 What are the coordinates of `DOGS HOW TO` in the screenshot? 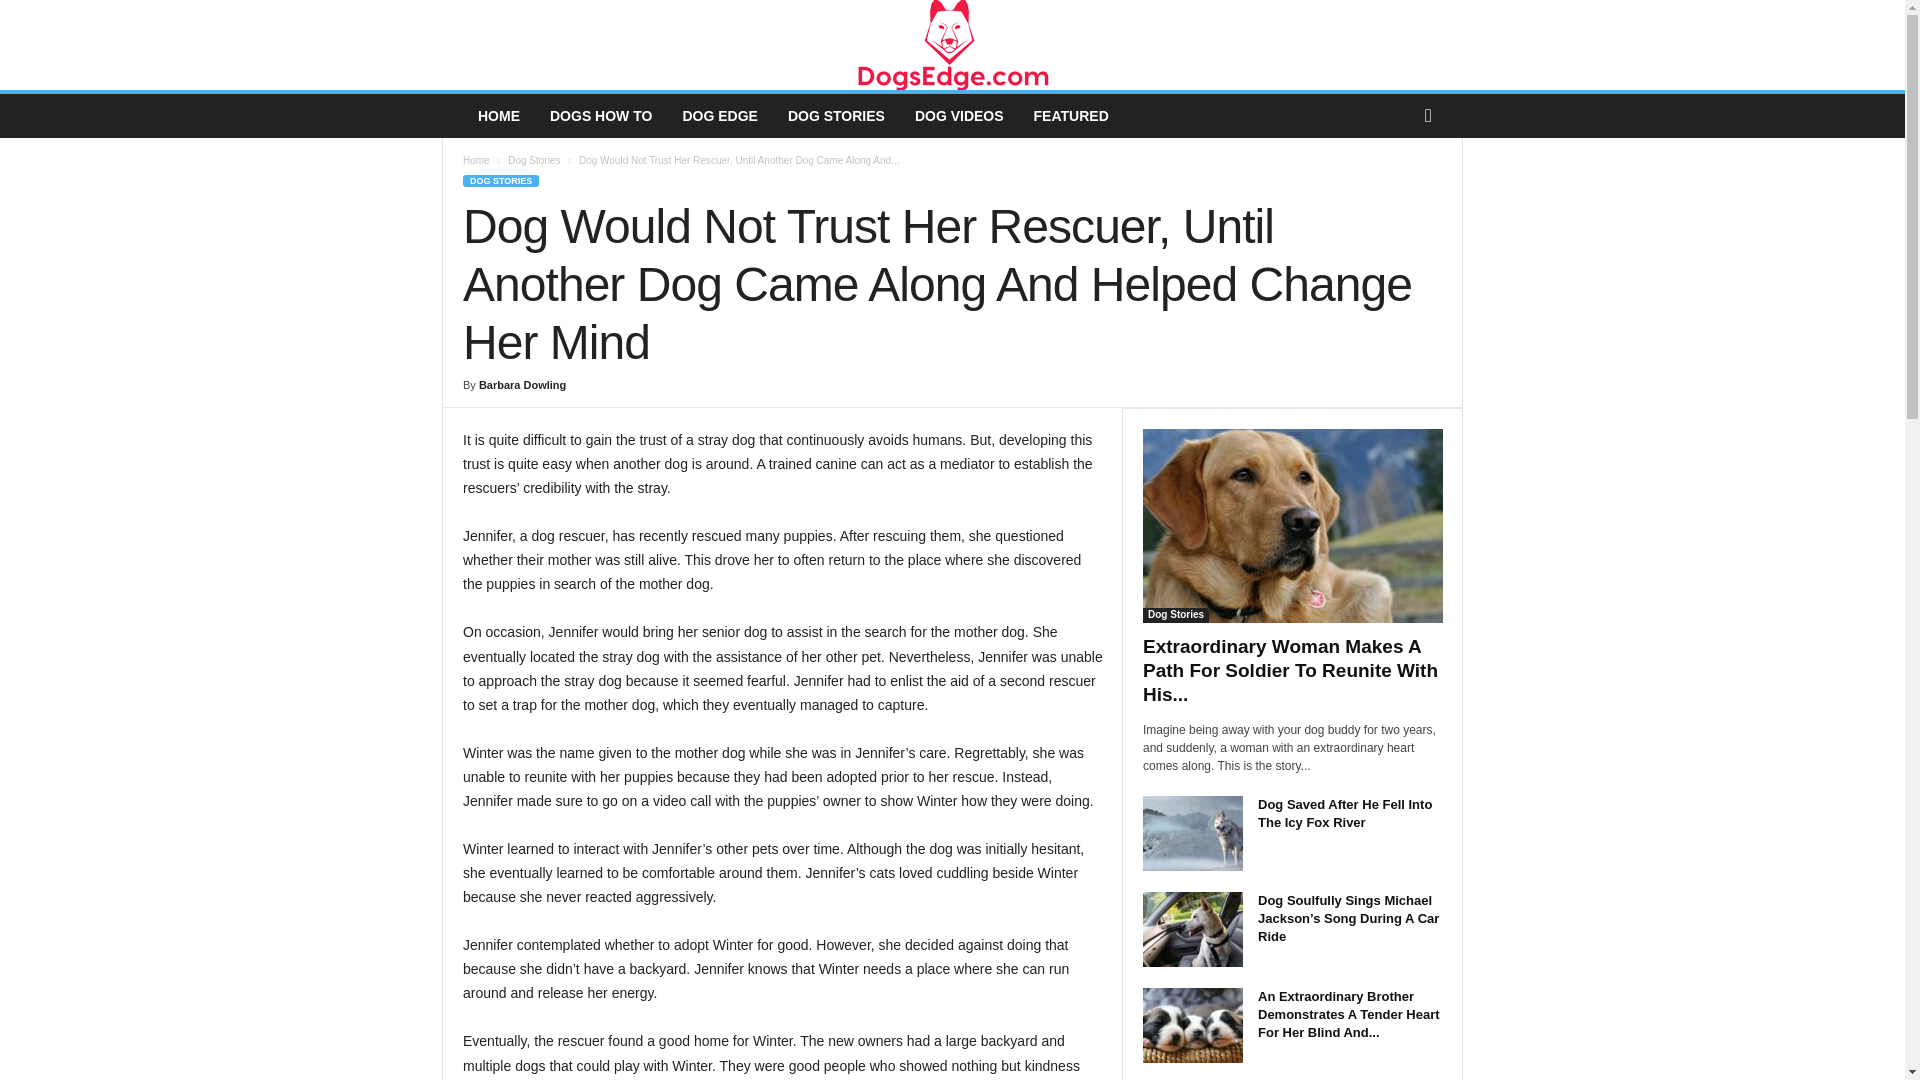 It's located at (600, 116).